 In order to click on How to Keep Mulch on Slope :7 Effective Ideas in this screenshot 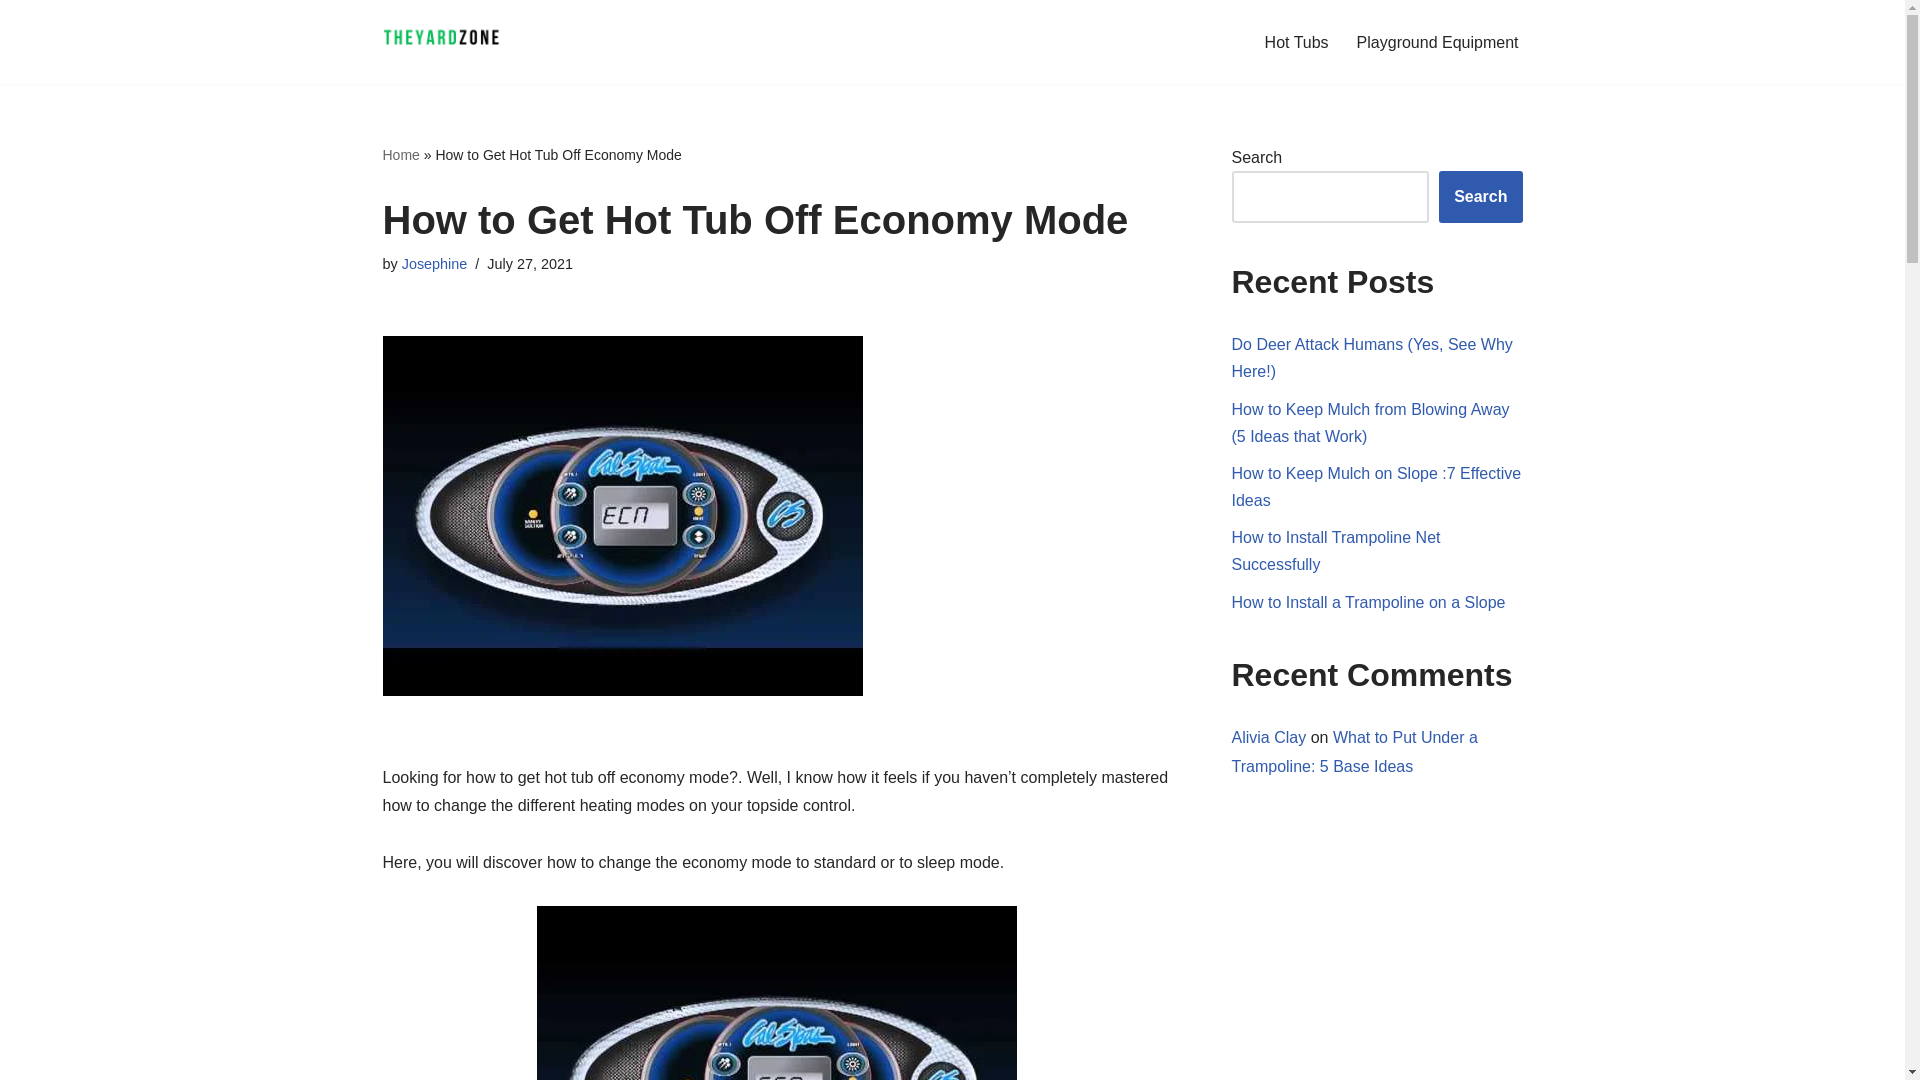, I will do `click(1377, 486)`.